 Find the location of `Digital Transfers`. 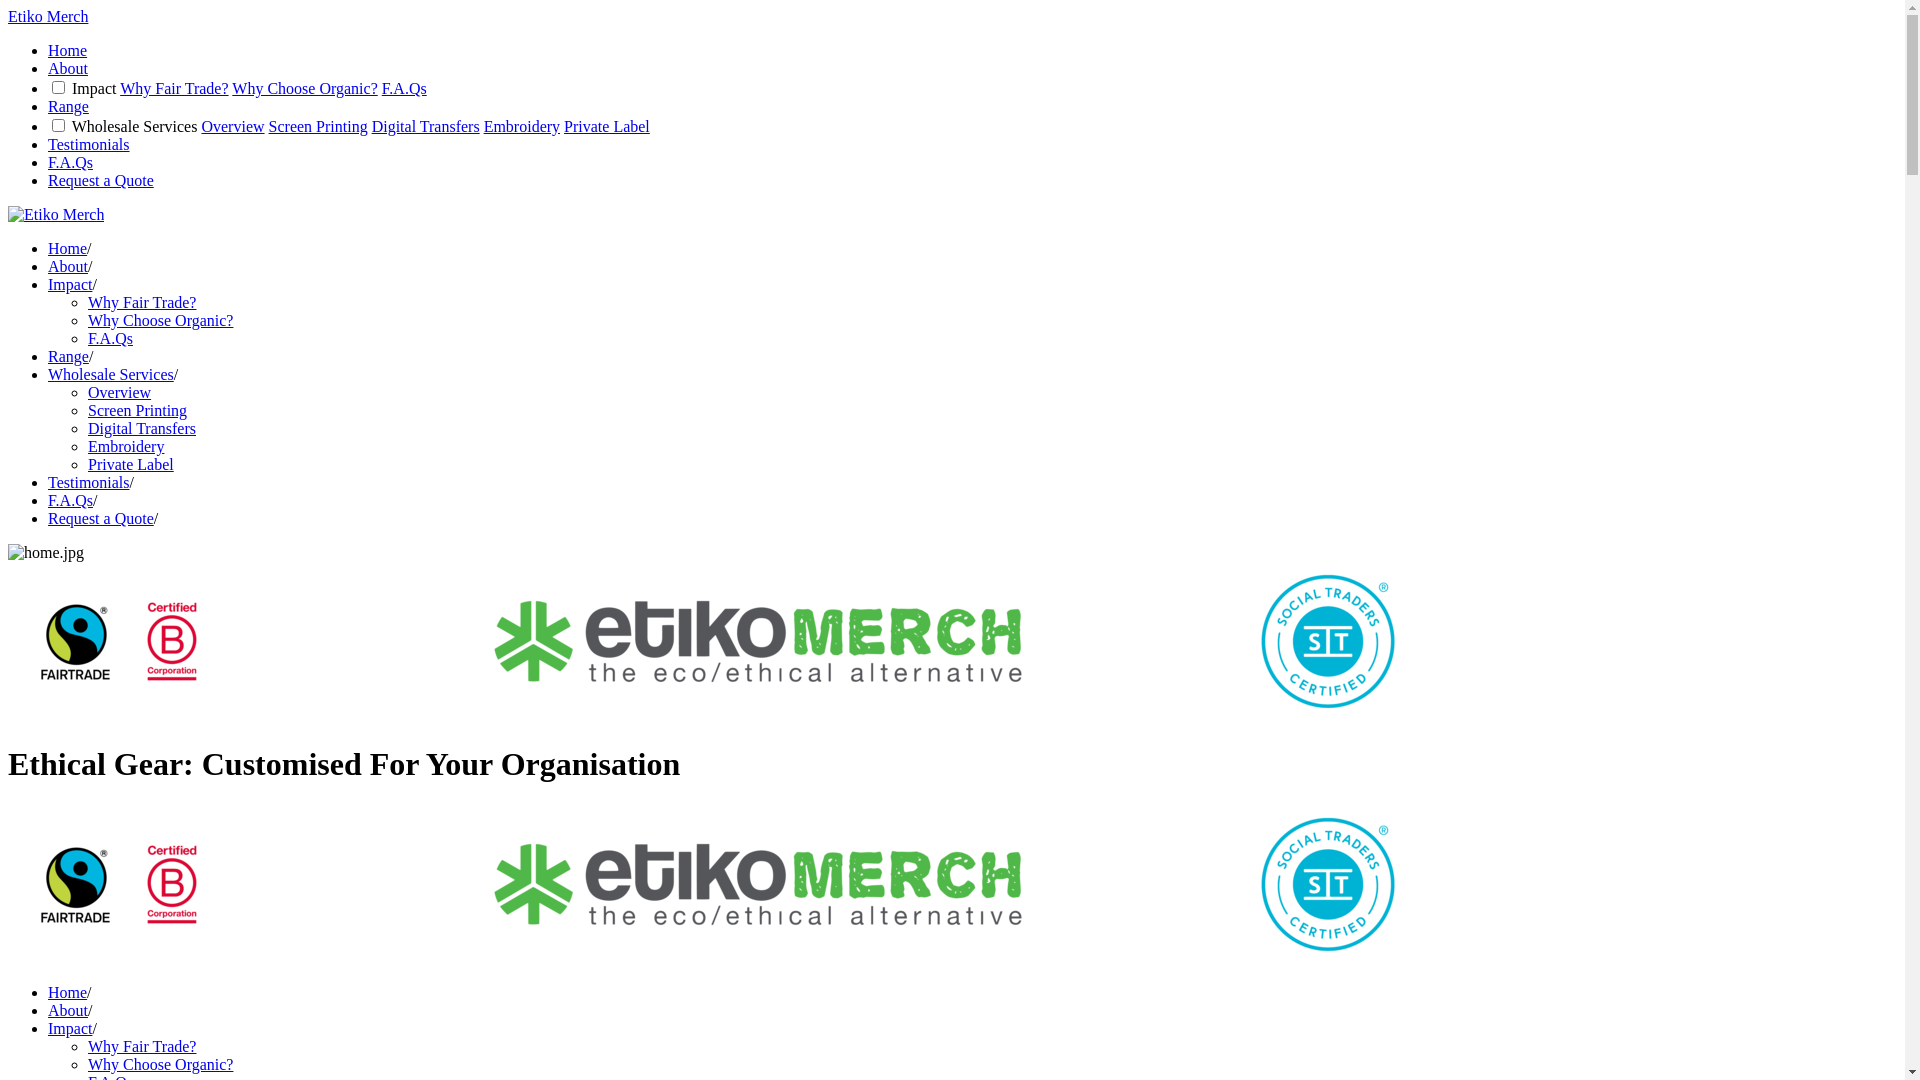

Digital Transfers is located at coordinates (142, 428).